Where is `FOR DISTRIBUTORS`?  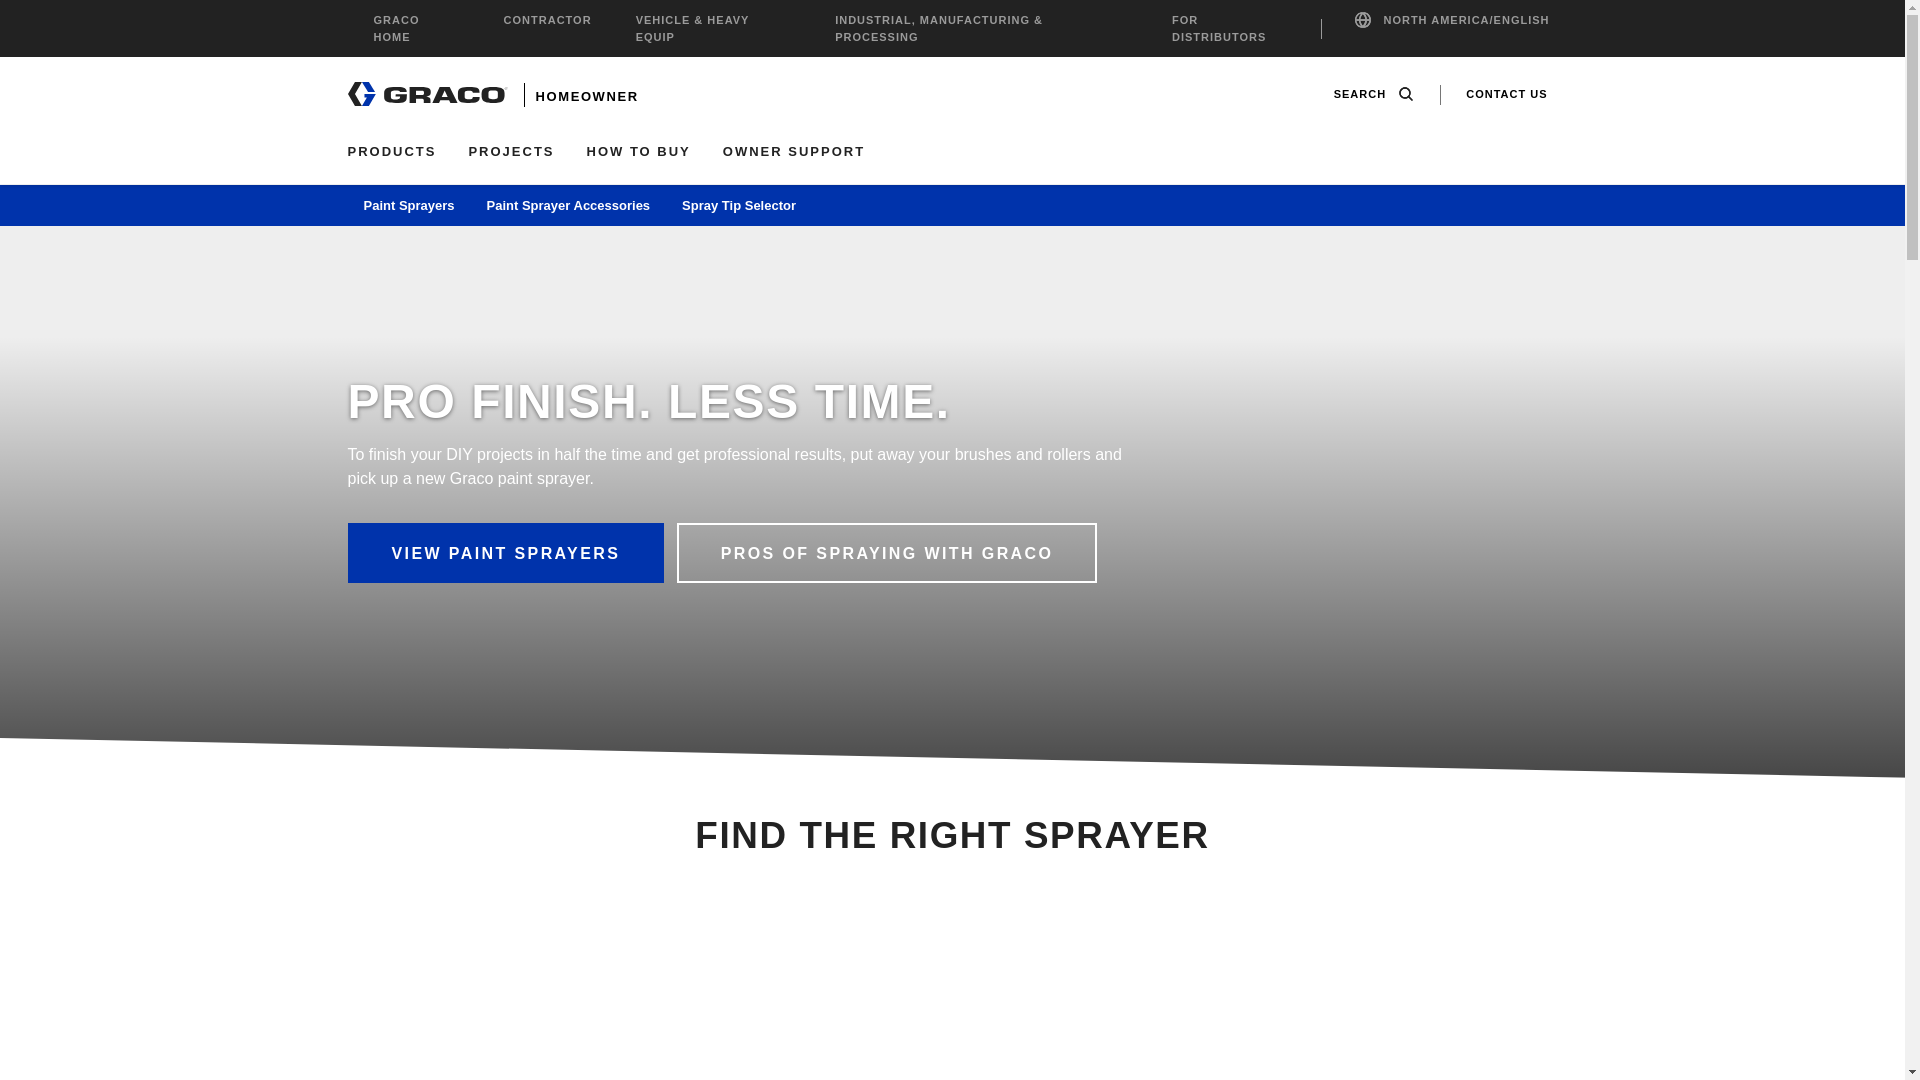 FOR DISTRIBUTORS is located at coordinates (1233, 28).